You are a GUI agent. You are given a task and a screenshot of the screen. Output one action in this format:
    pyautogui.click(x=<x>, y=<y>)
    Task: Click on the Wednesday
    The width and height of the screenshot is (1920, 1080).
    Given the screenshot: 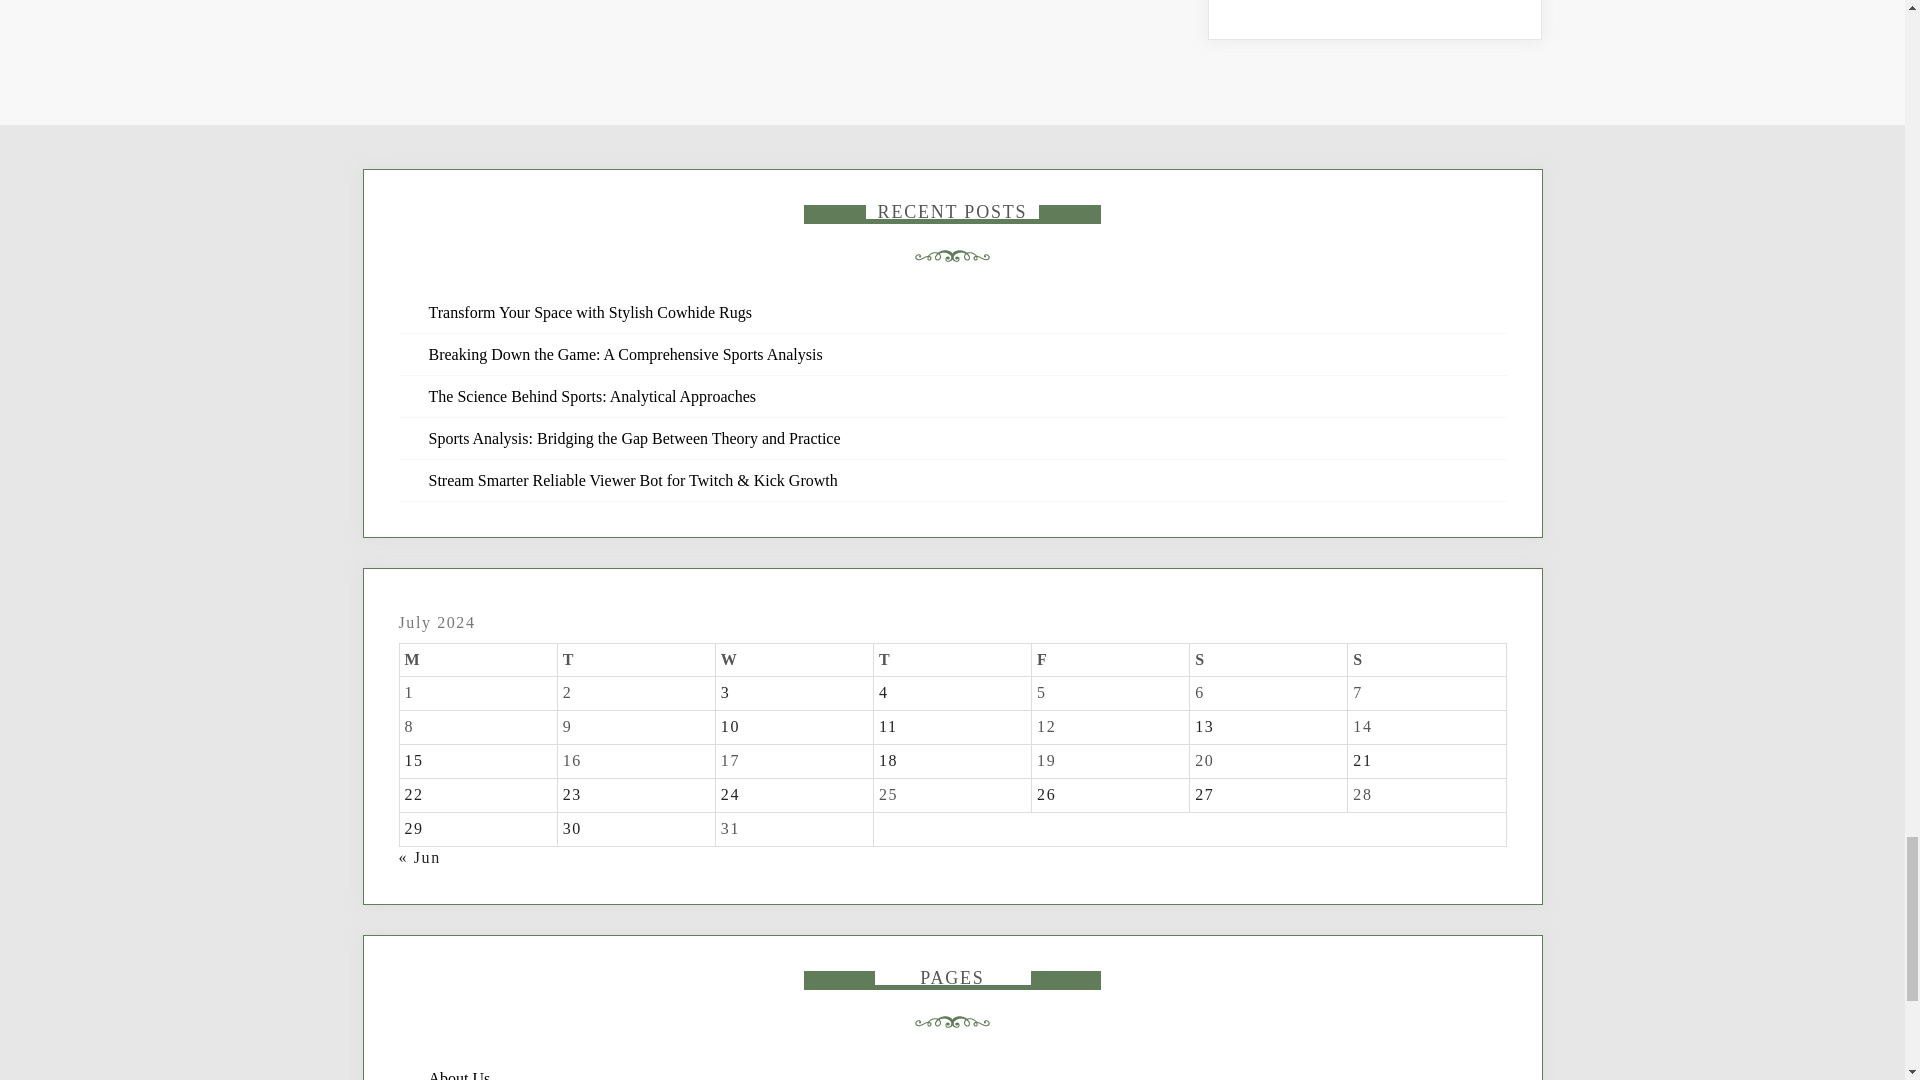 What is the action you would take?
    pyautogui.click(x=794, y=660)
    